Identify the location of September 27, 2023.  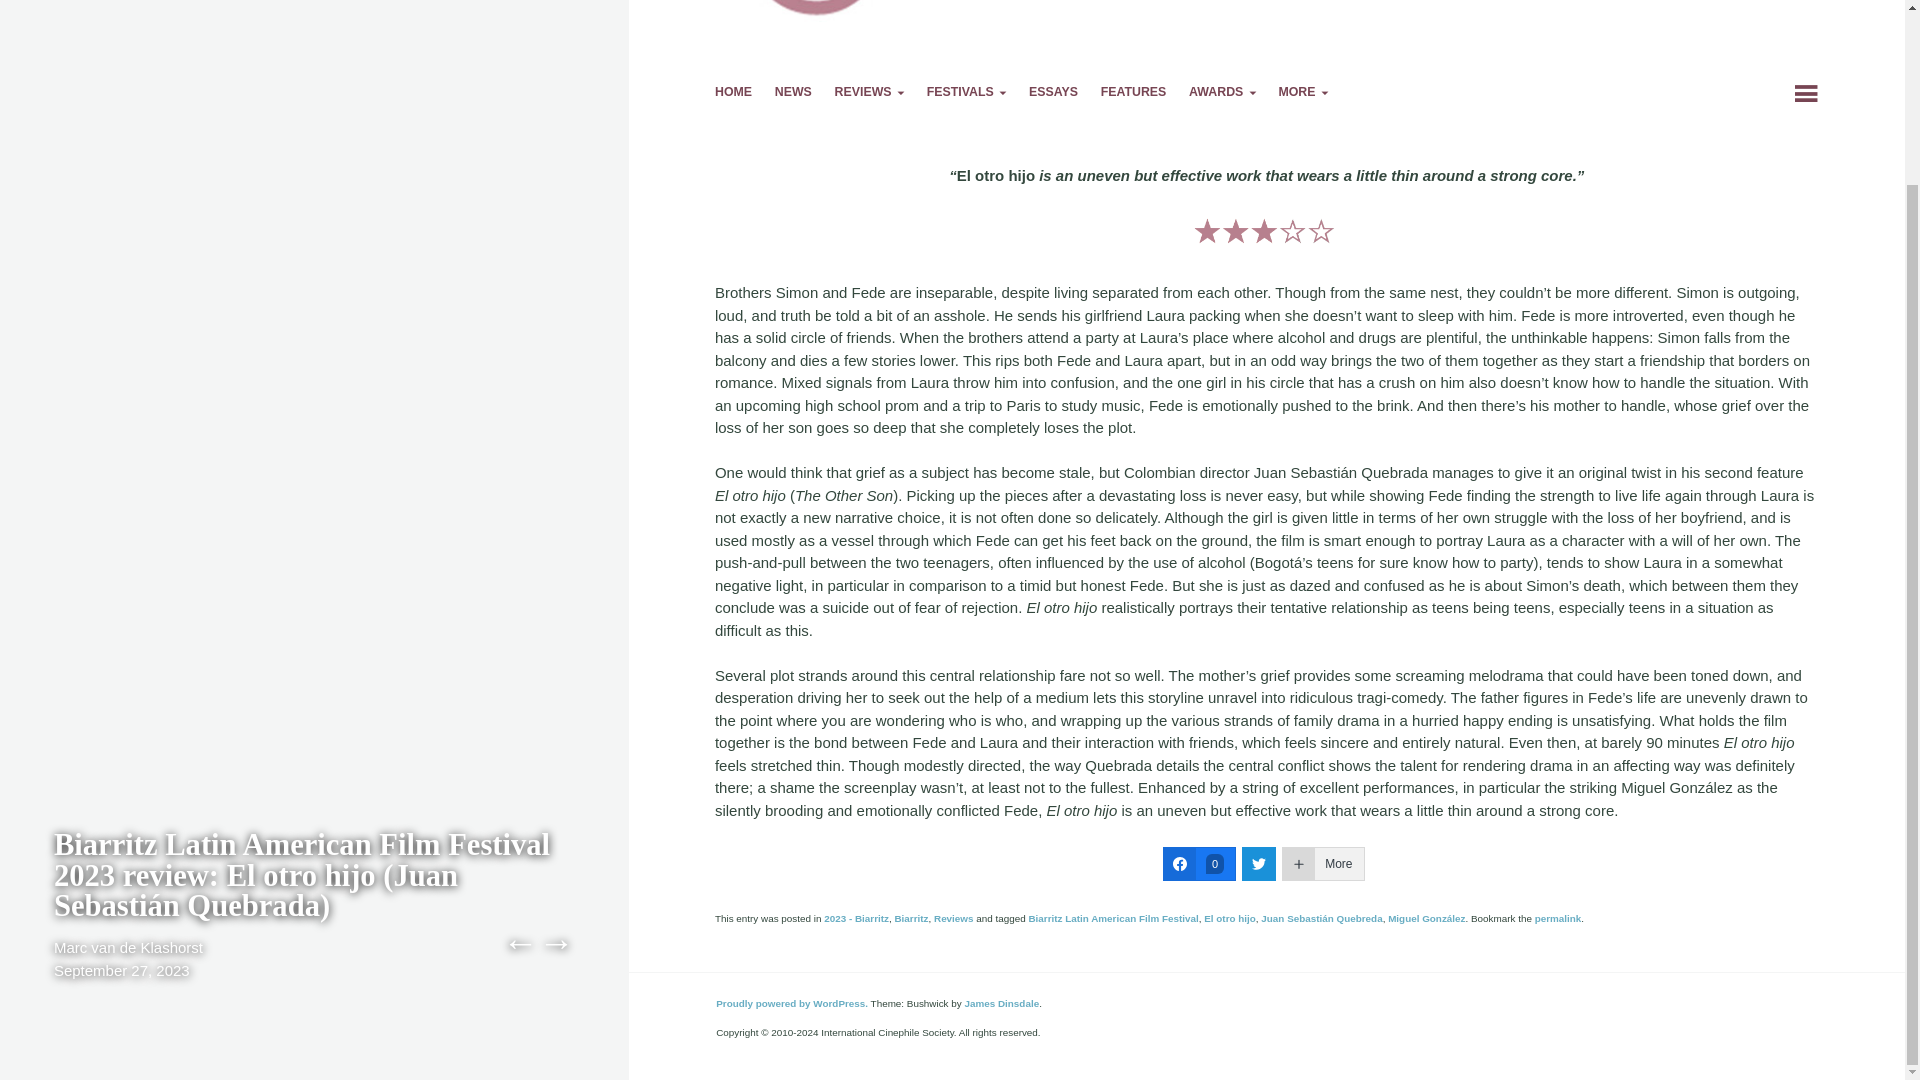
(122, 761).